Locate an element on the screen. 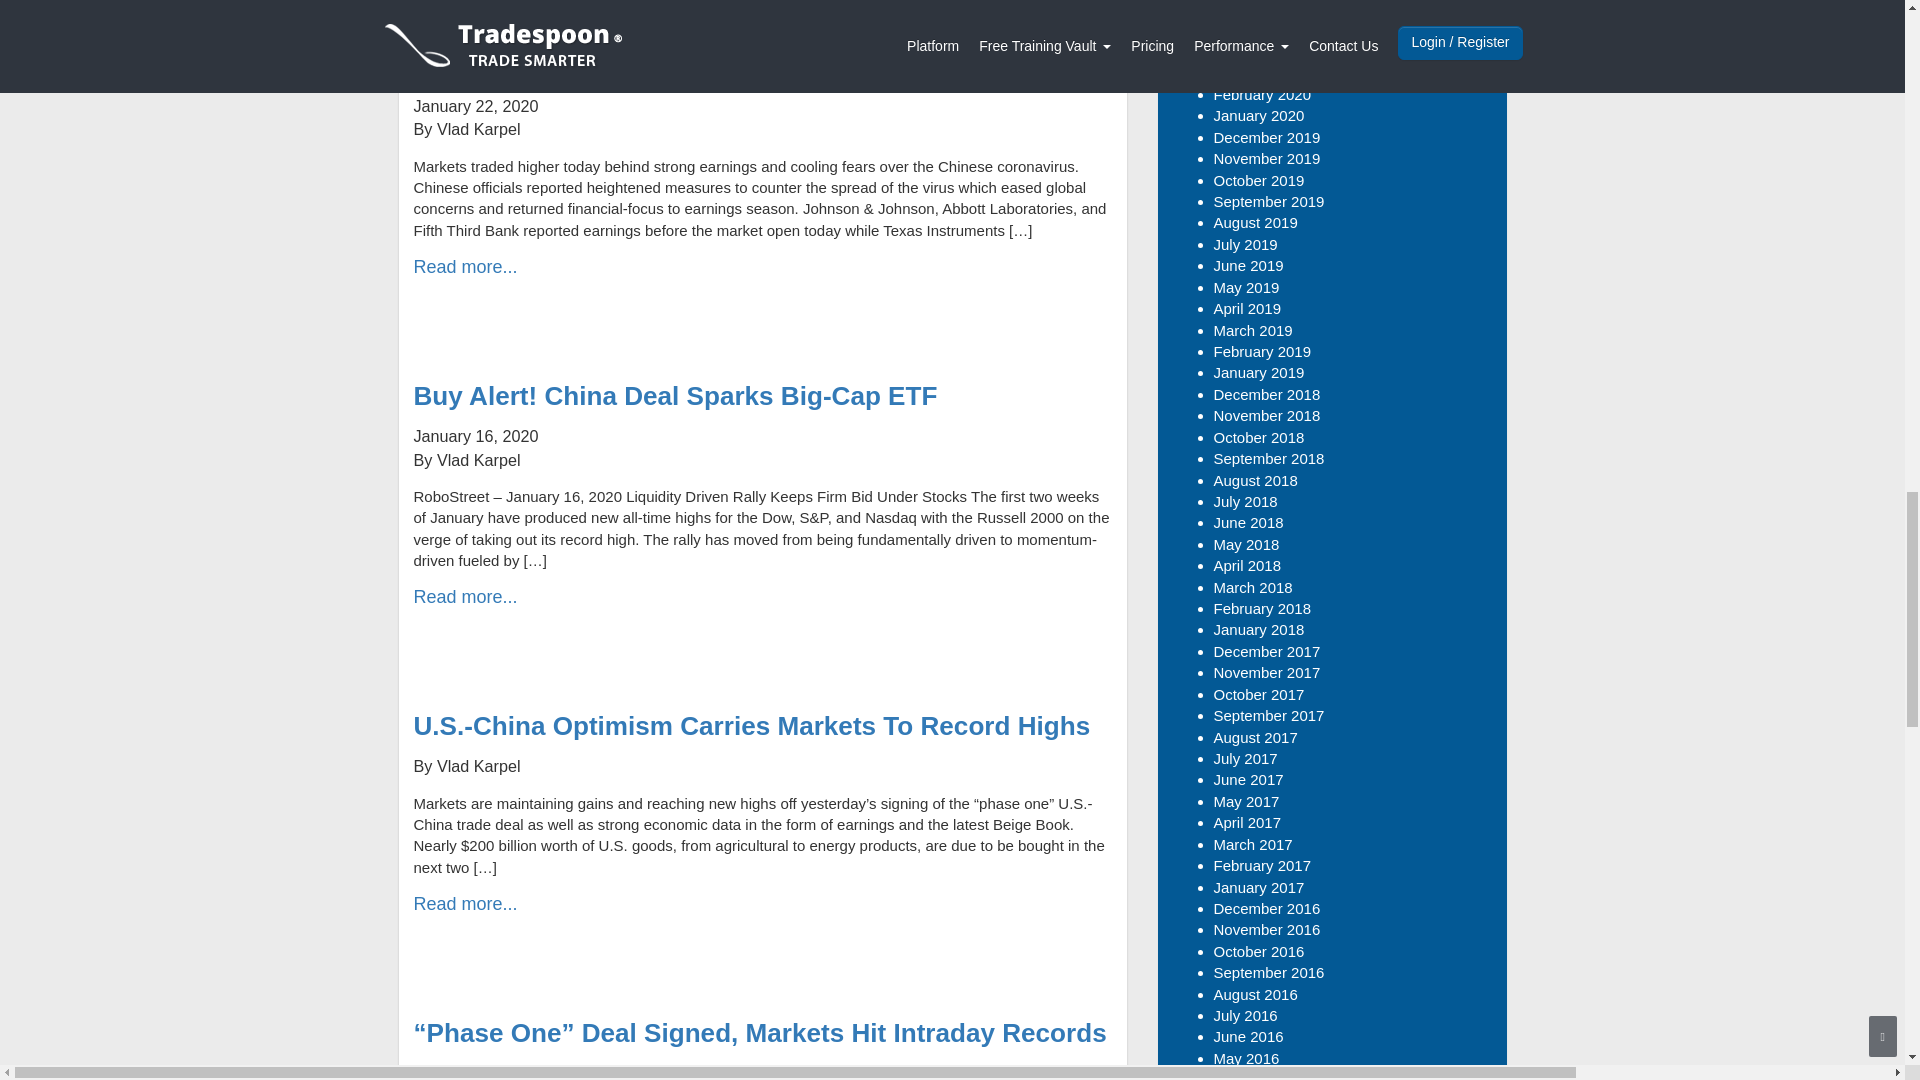 This screenshot has width=1920, height=1080. Read more... is located at coordinates (466, 904).